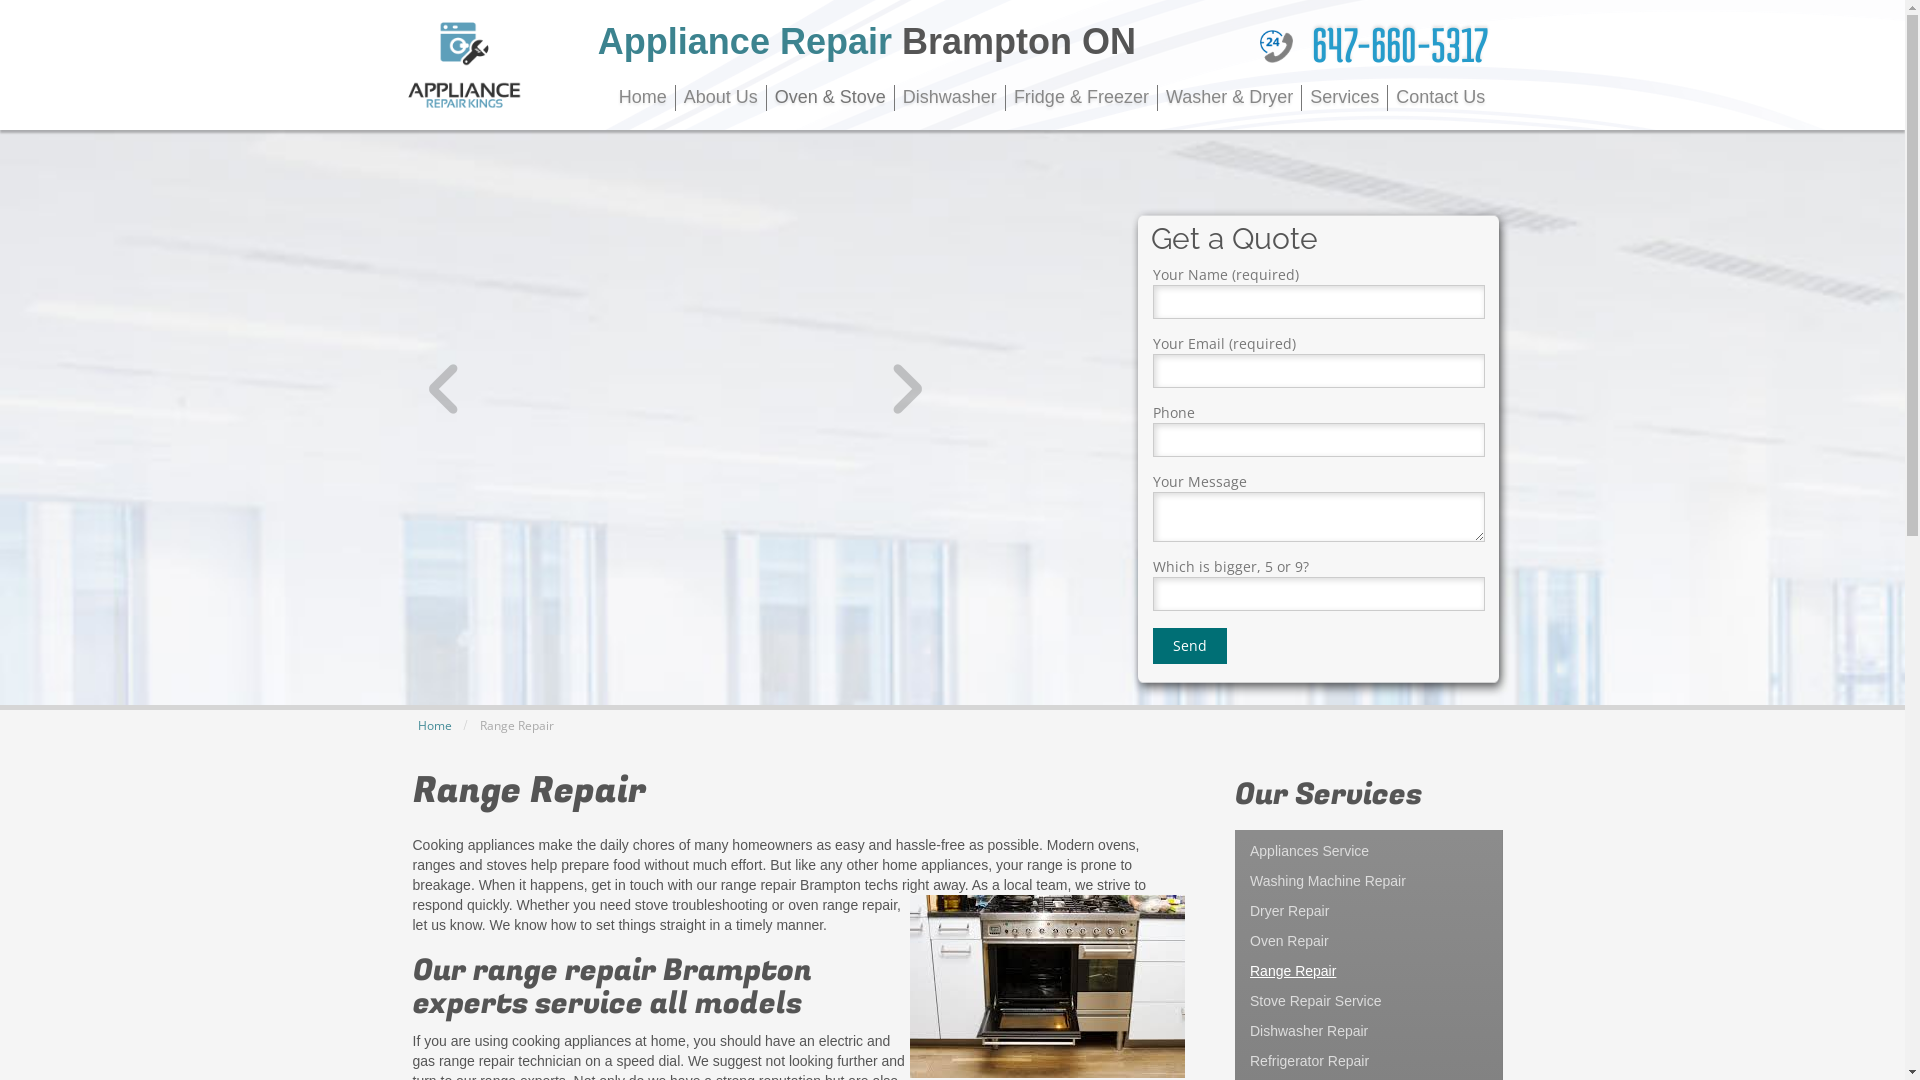 This screenshot has height=1080, width=1920. Describe the element at coordinates (1369, 851) in the screenshot. I see `Appliances Service` at that location.